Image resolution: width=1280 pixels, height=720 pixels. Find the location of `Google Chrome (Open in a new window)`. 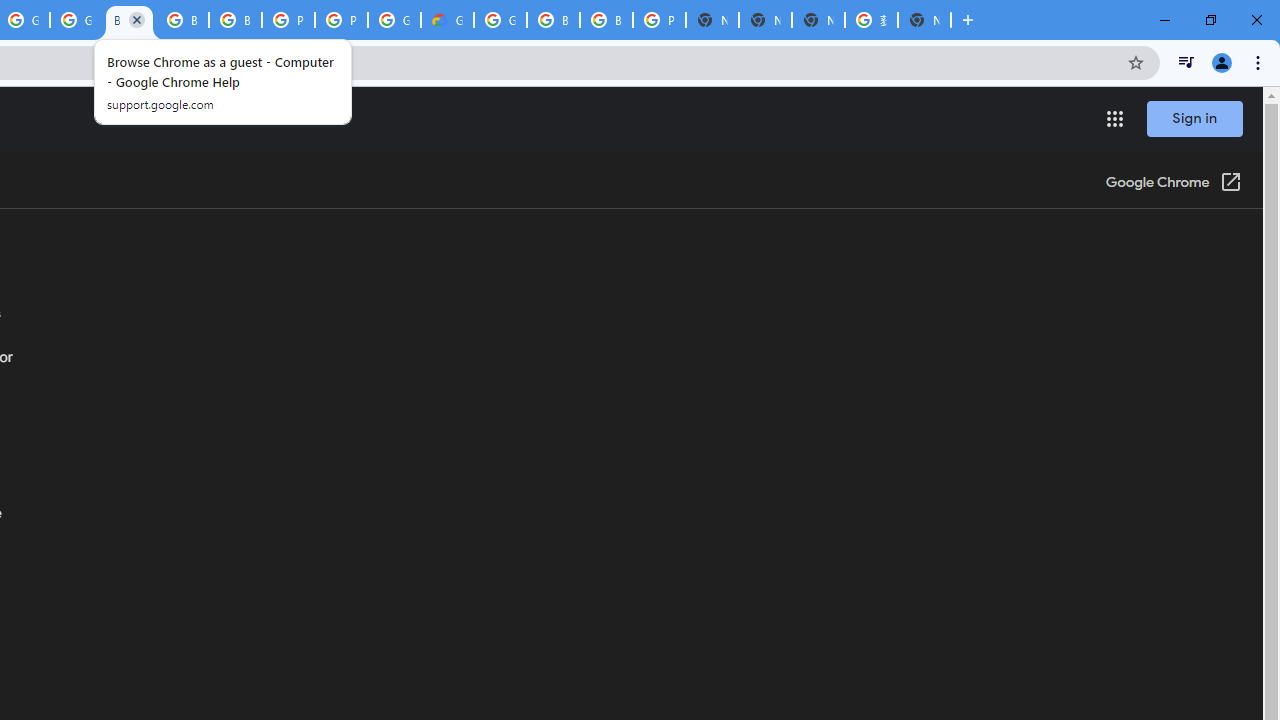

Google Chrome (Open in a new window) is located at coordinates (1173, 184).